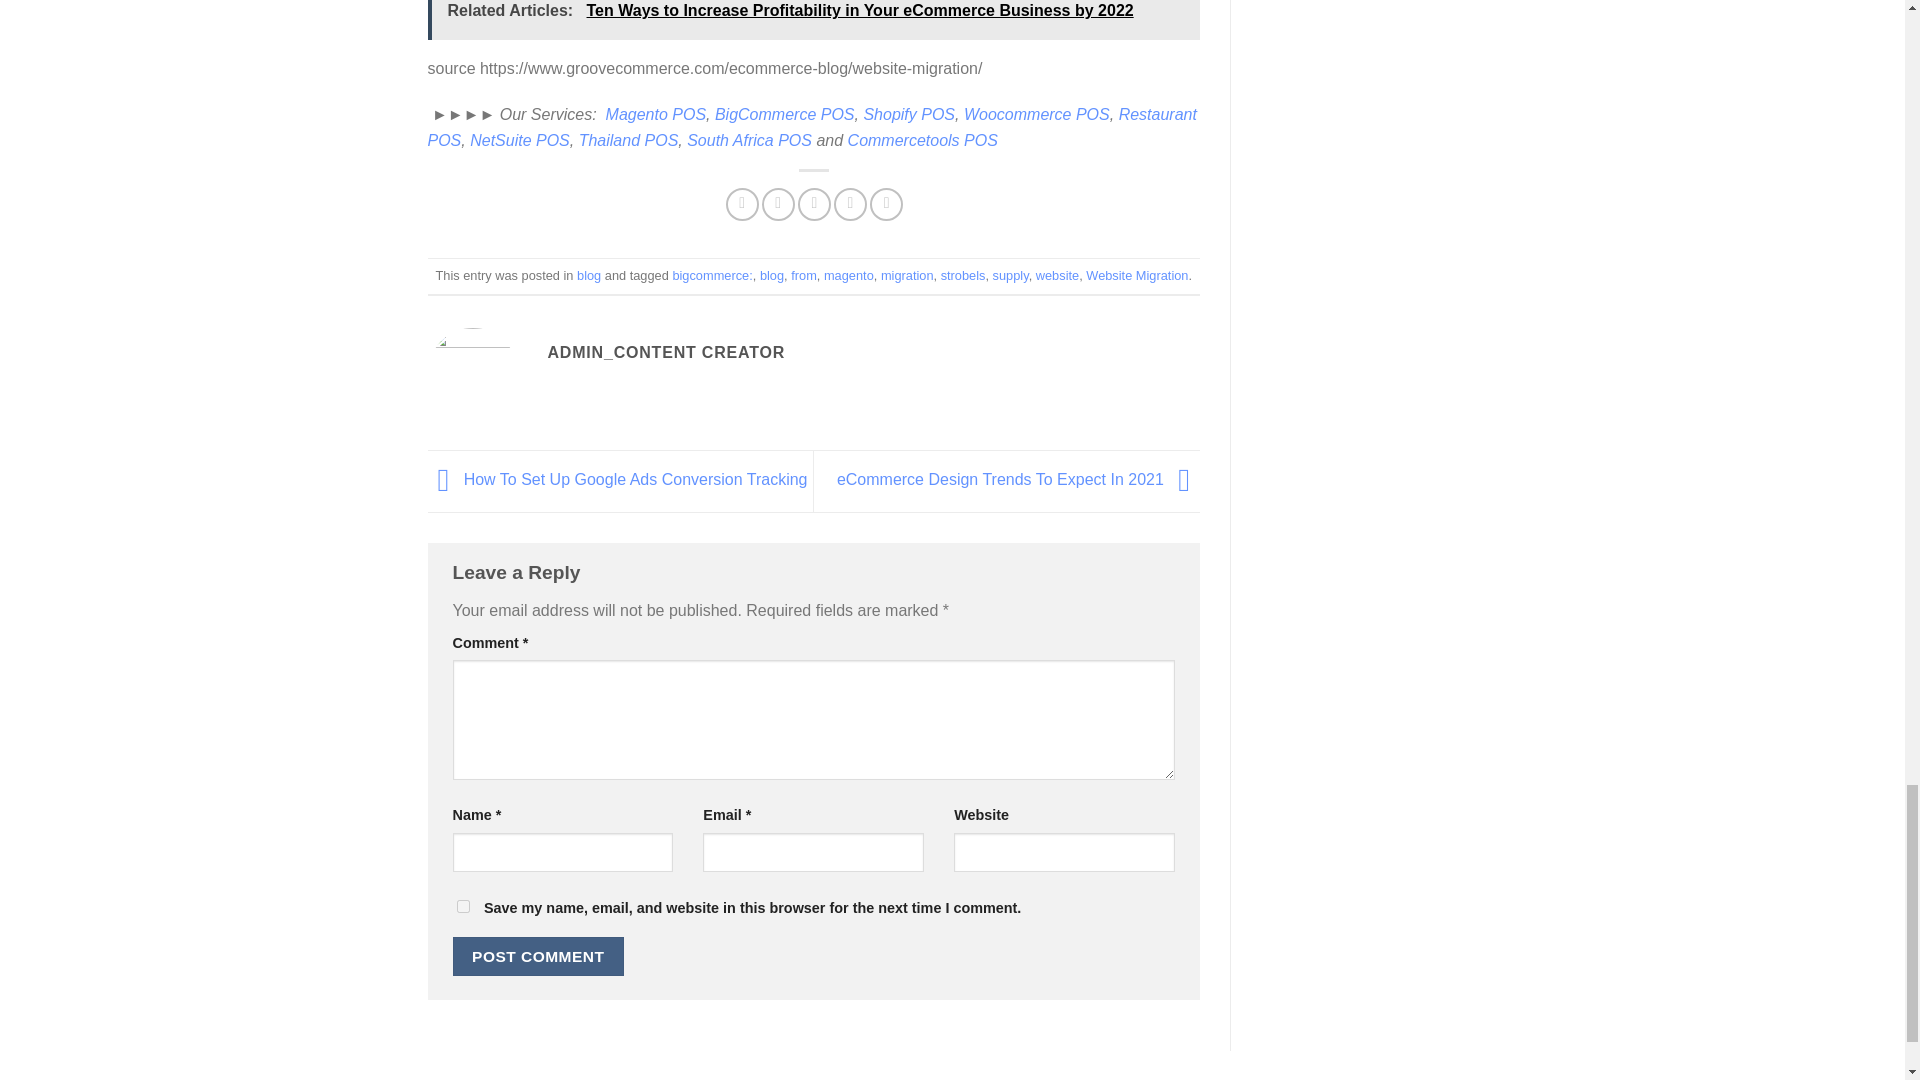 The width and height of the screenshot is (1920, 1080). Describe the element at coordinates (812, 127) in the screenshot. I see `Restaurant POS` at that location.